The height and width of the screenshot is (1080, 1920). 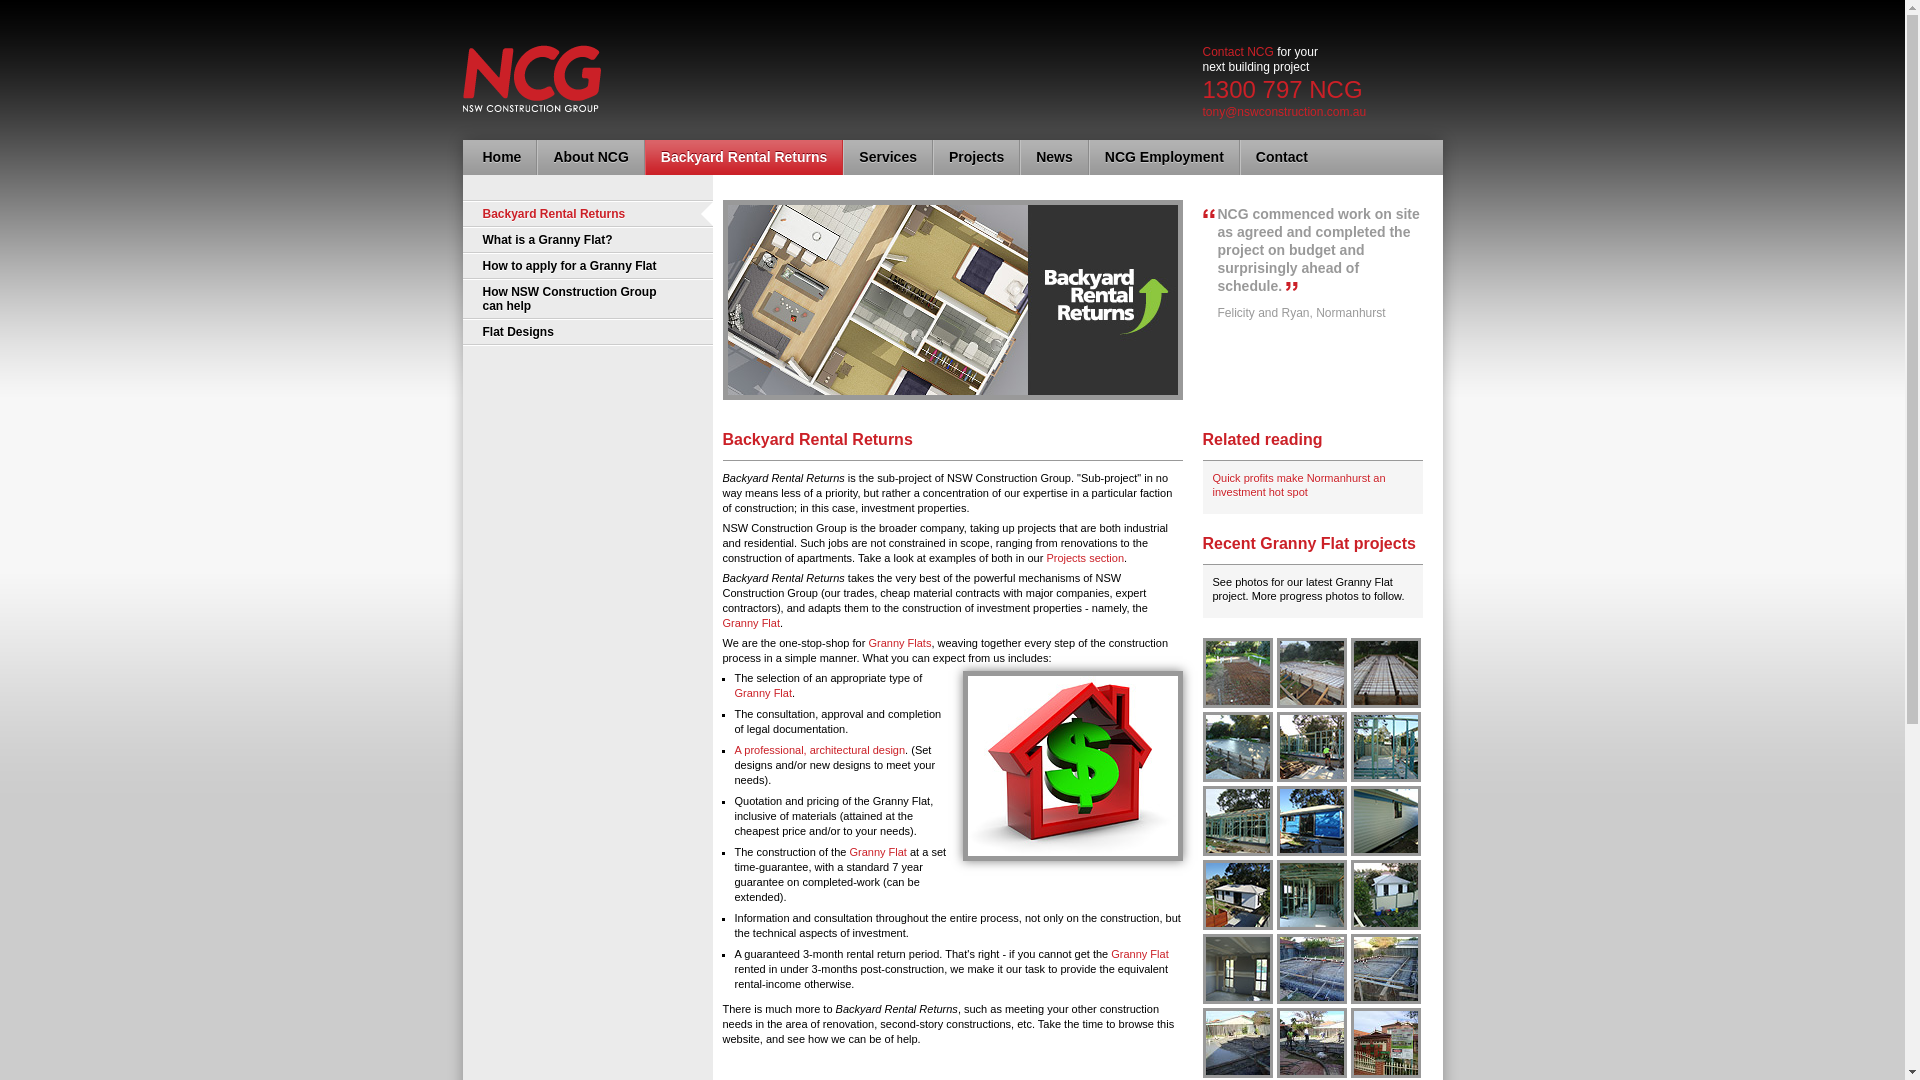 I want to click on How to apply for a Granny Flat, so click(x=587, y=266).